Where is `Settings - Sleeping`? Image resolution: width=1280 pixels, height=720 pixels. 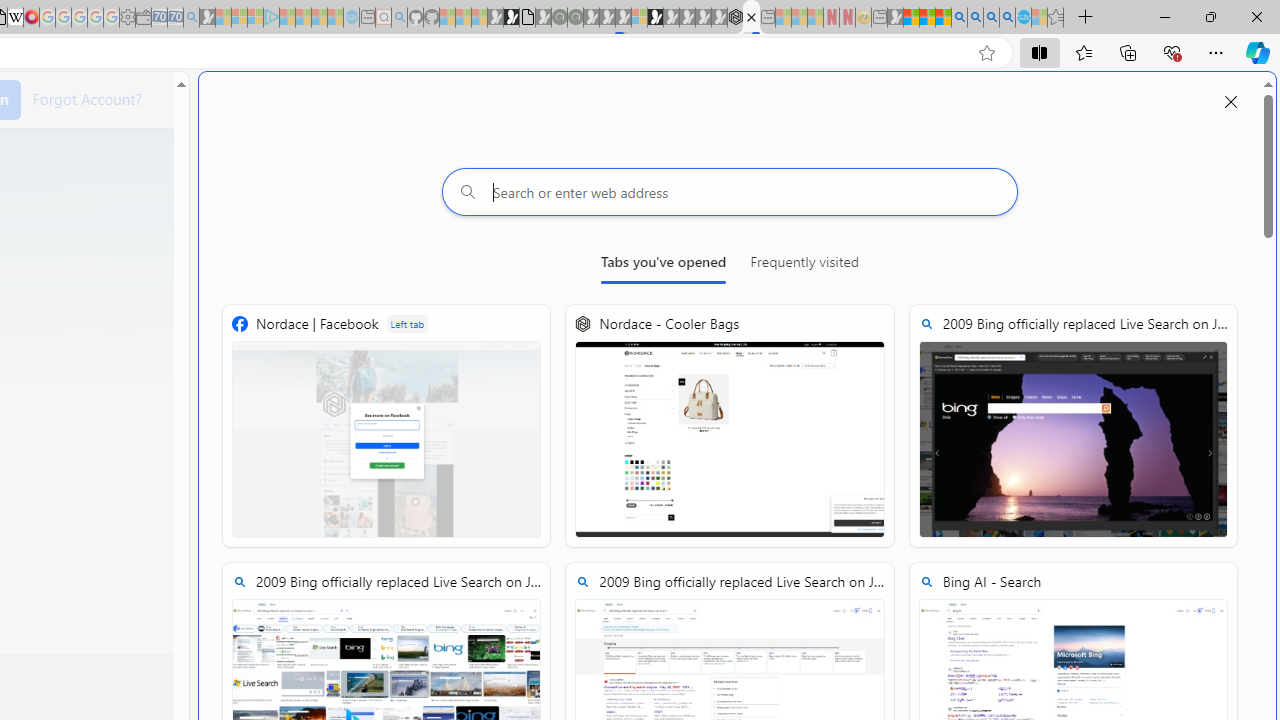 Settings - Sleeping is located at coordinates (127, 18).